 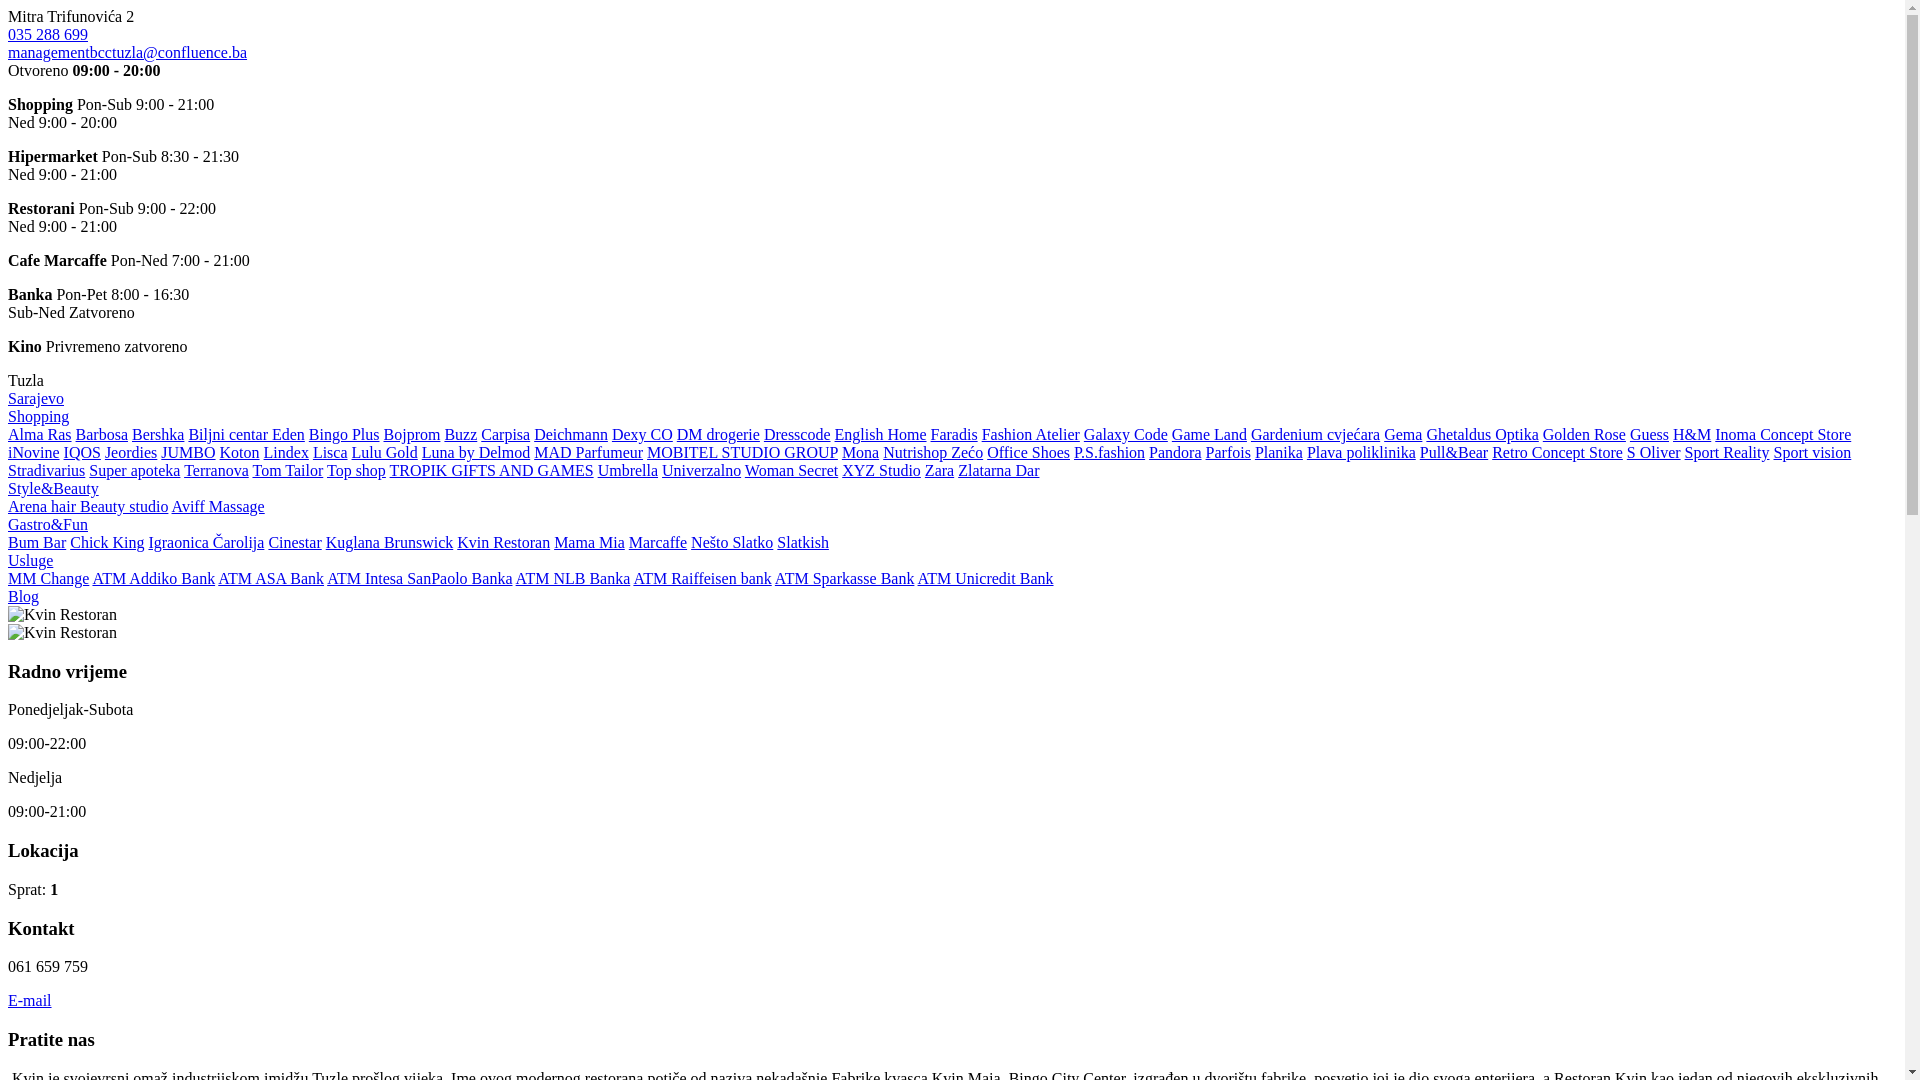 I want to click on Stradivarius, so click(x=46, y=470).